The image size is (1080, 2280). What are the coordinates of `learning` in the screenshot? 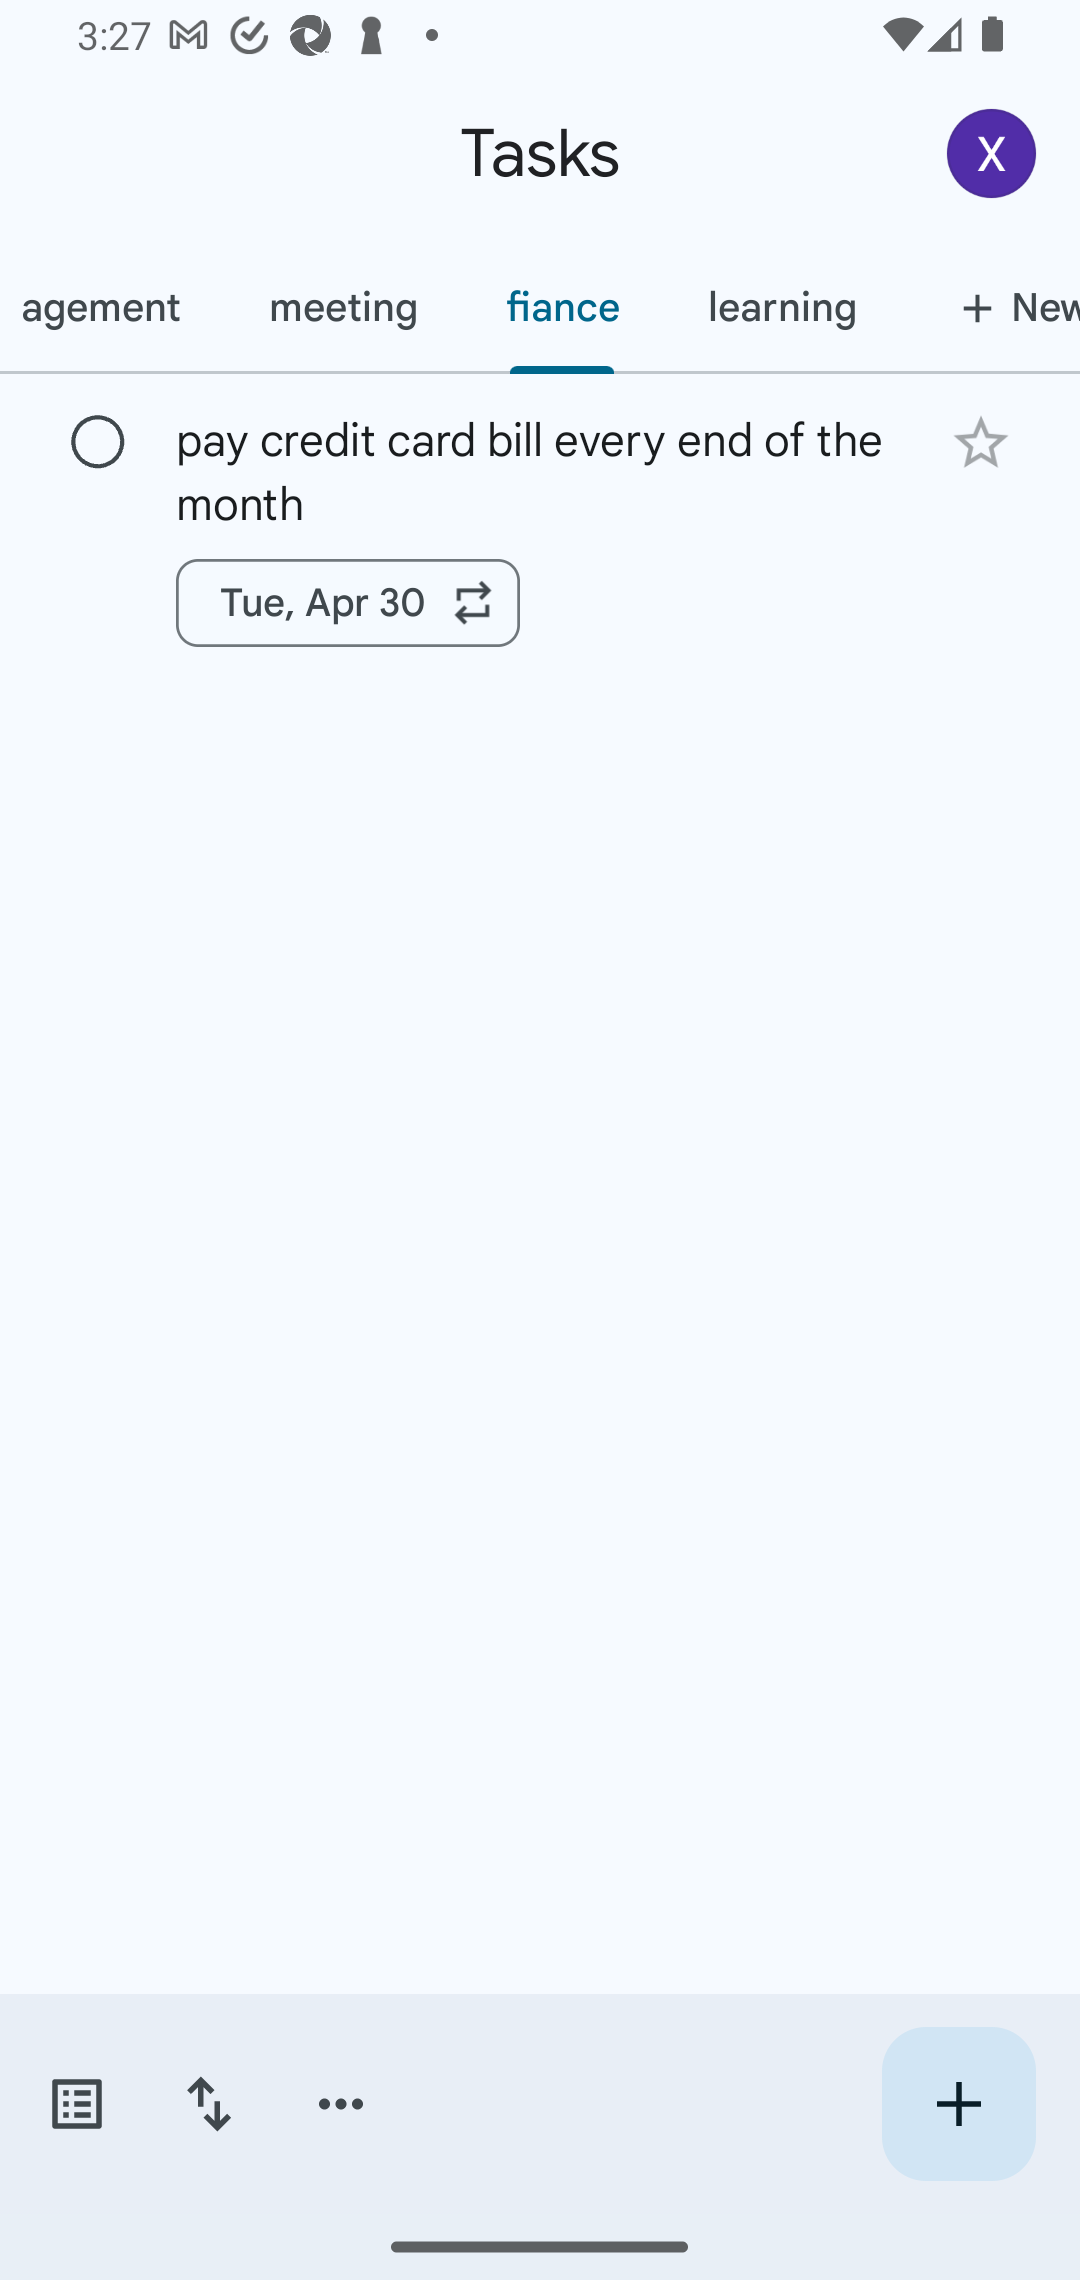 It's located at (781, 307).